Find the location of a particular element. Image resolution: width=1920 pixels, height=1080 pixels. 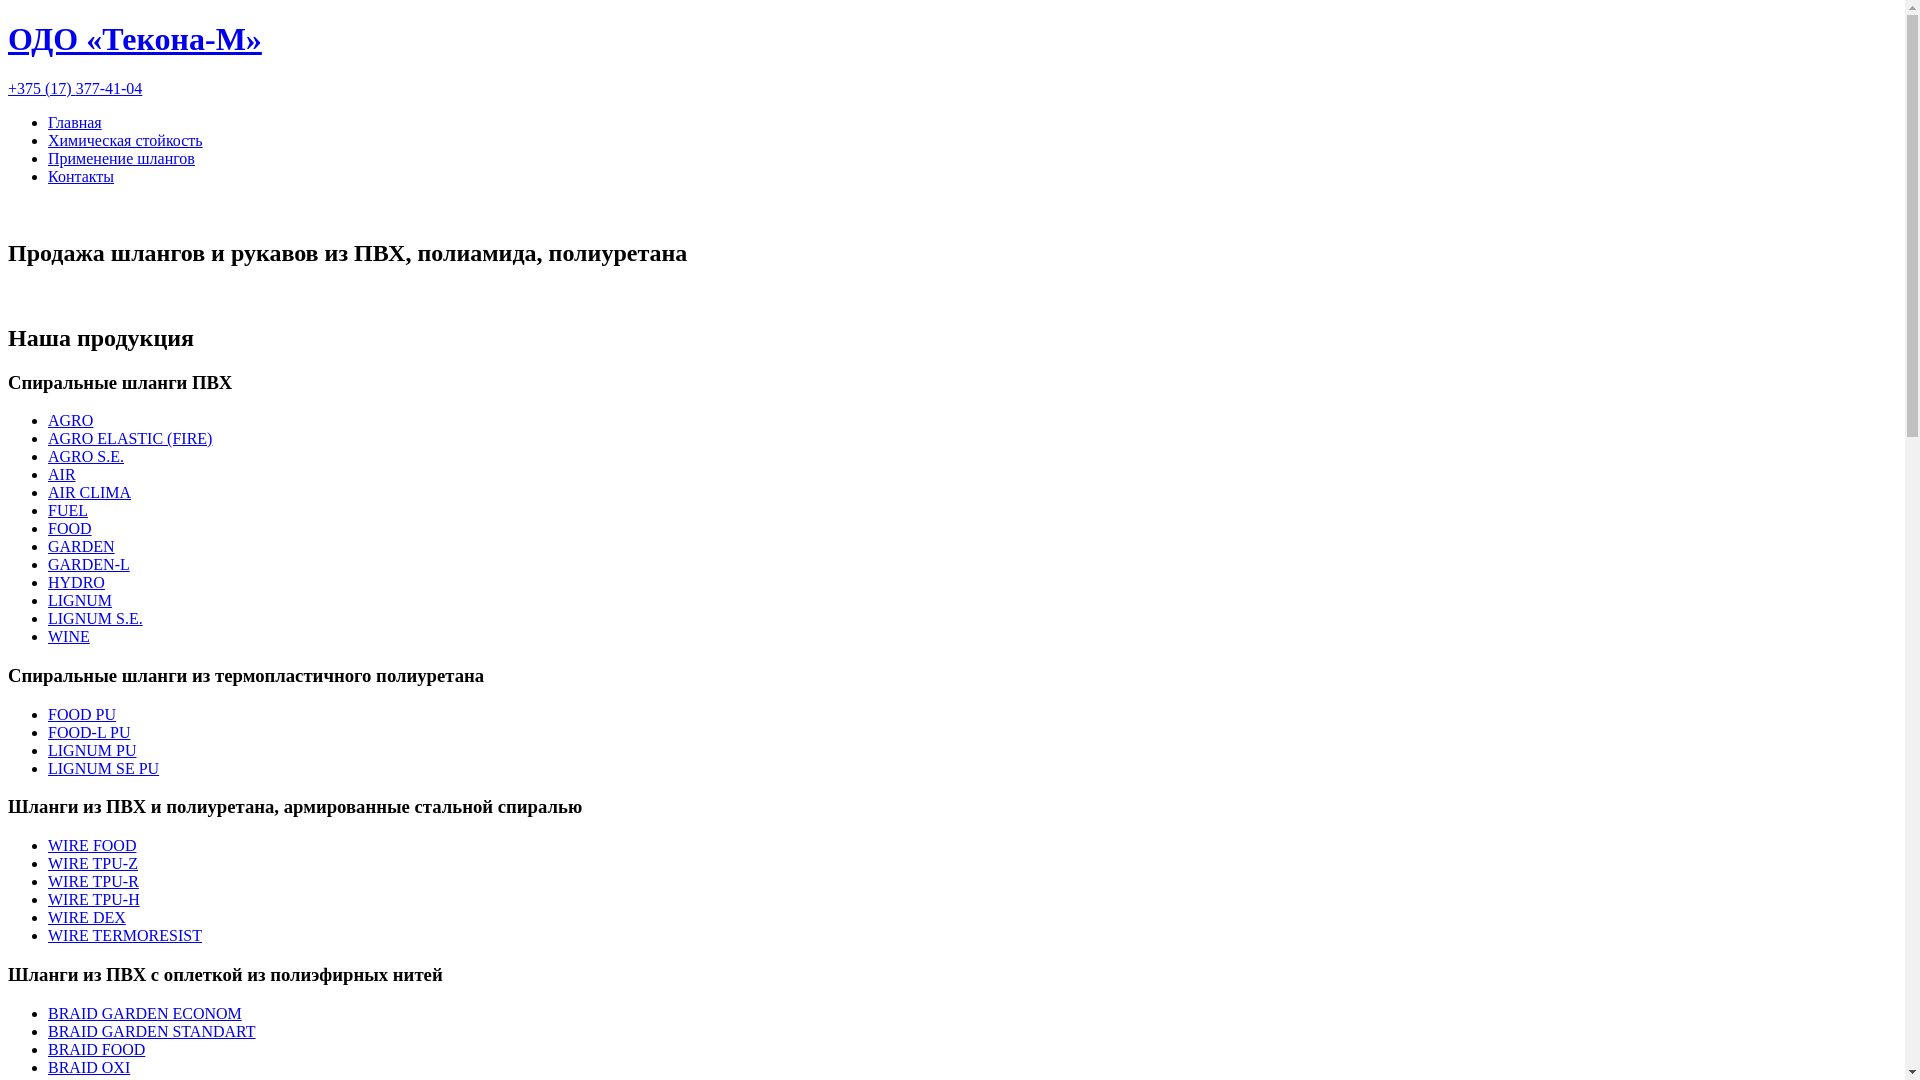

BRAID GARDEN STANDART is located at coordinates (152, 1032).